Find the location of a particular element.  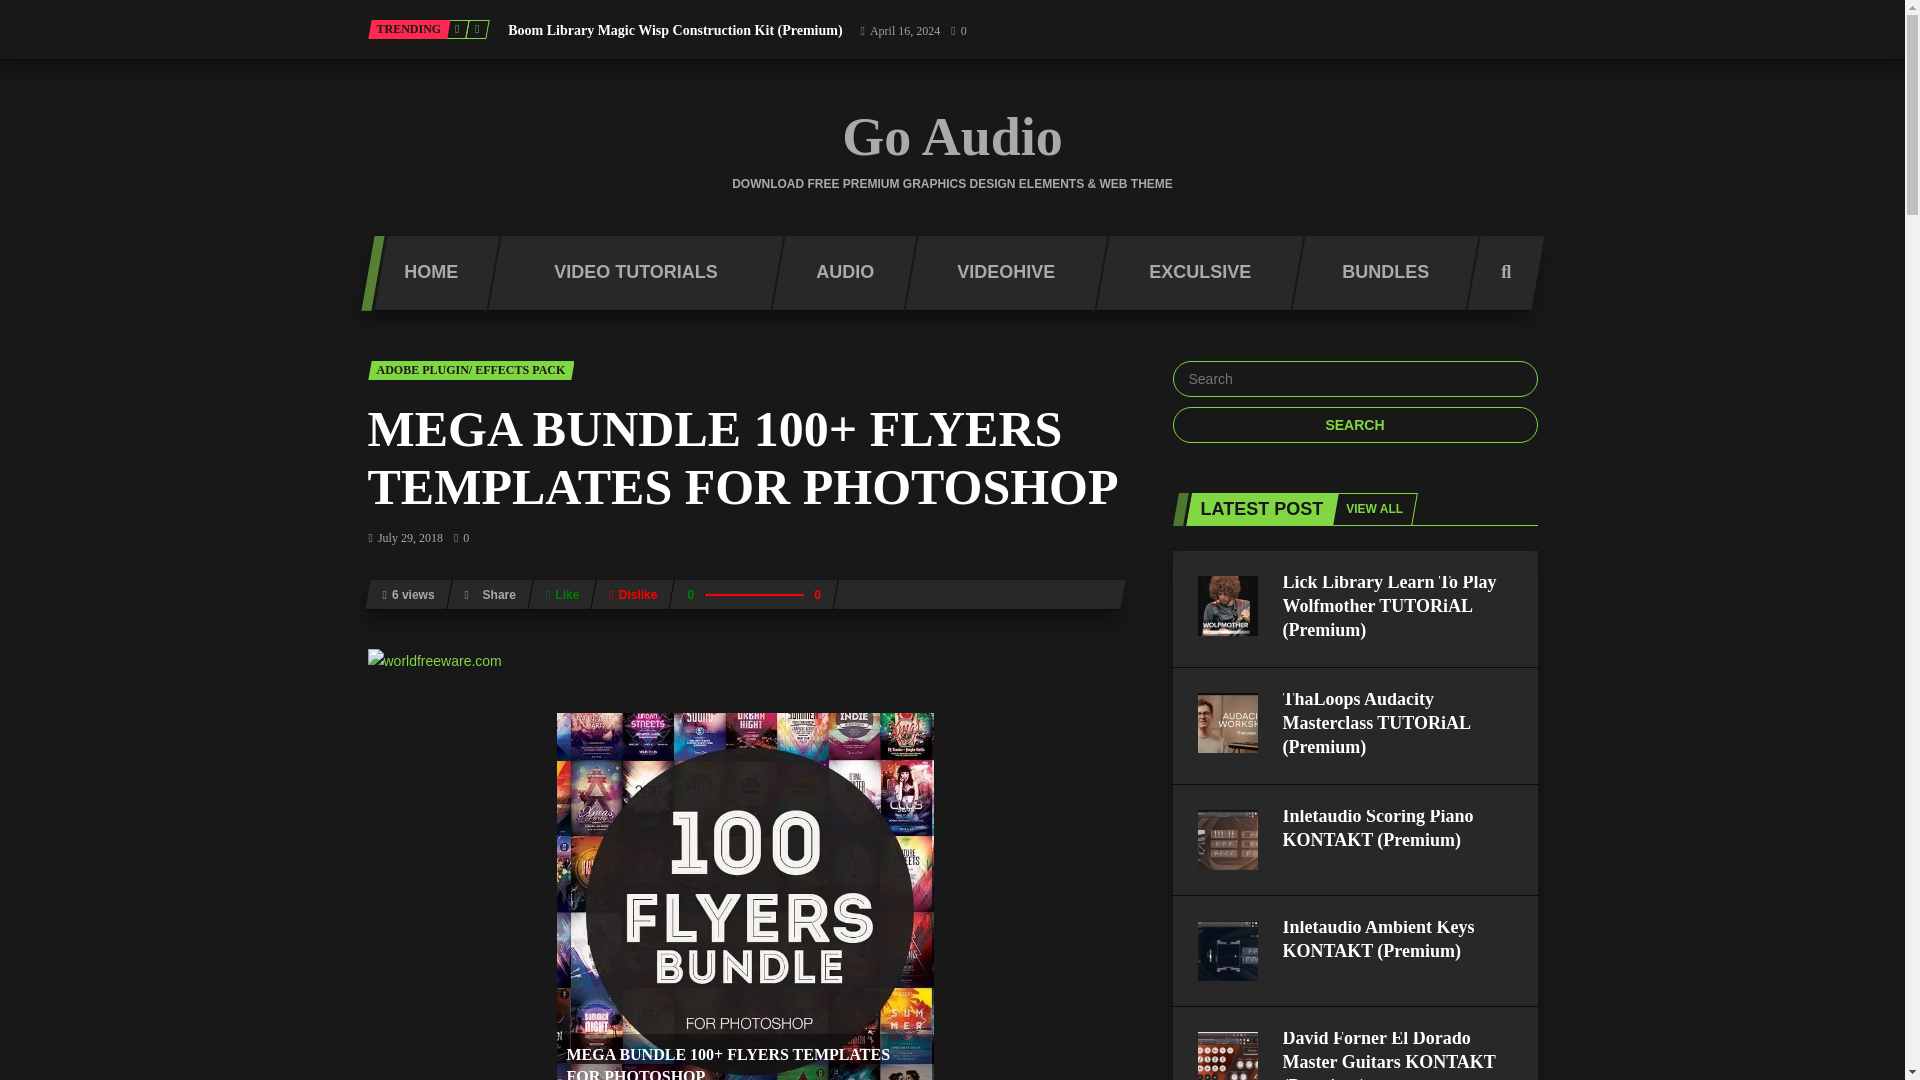

0 is located at coordinates (460, 538).